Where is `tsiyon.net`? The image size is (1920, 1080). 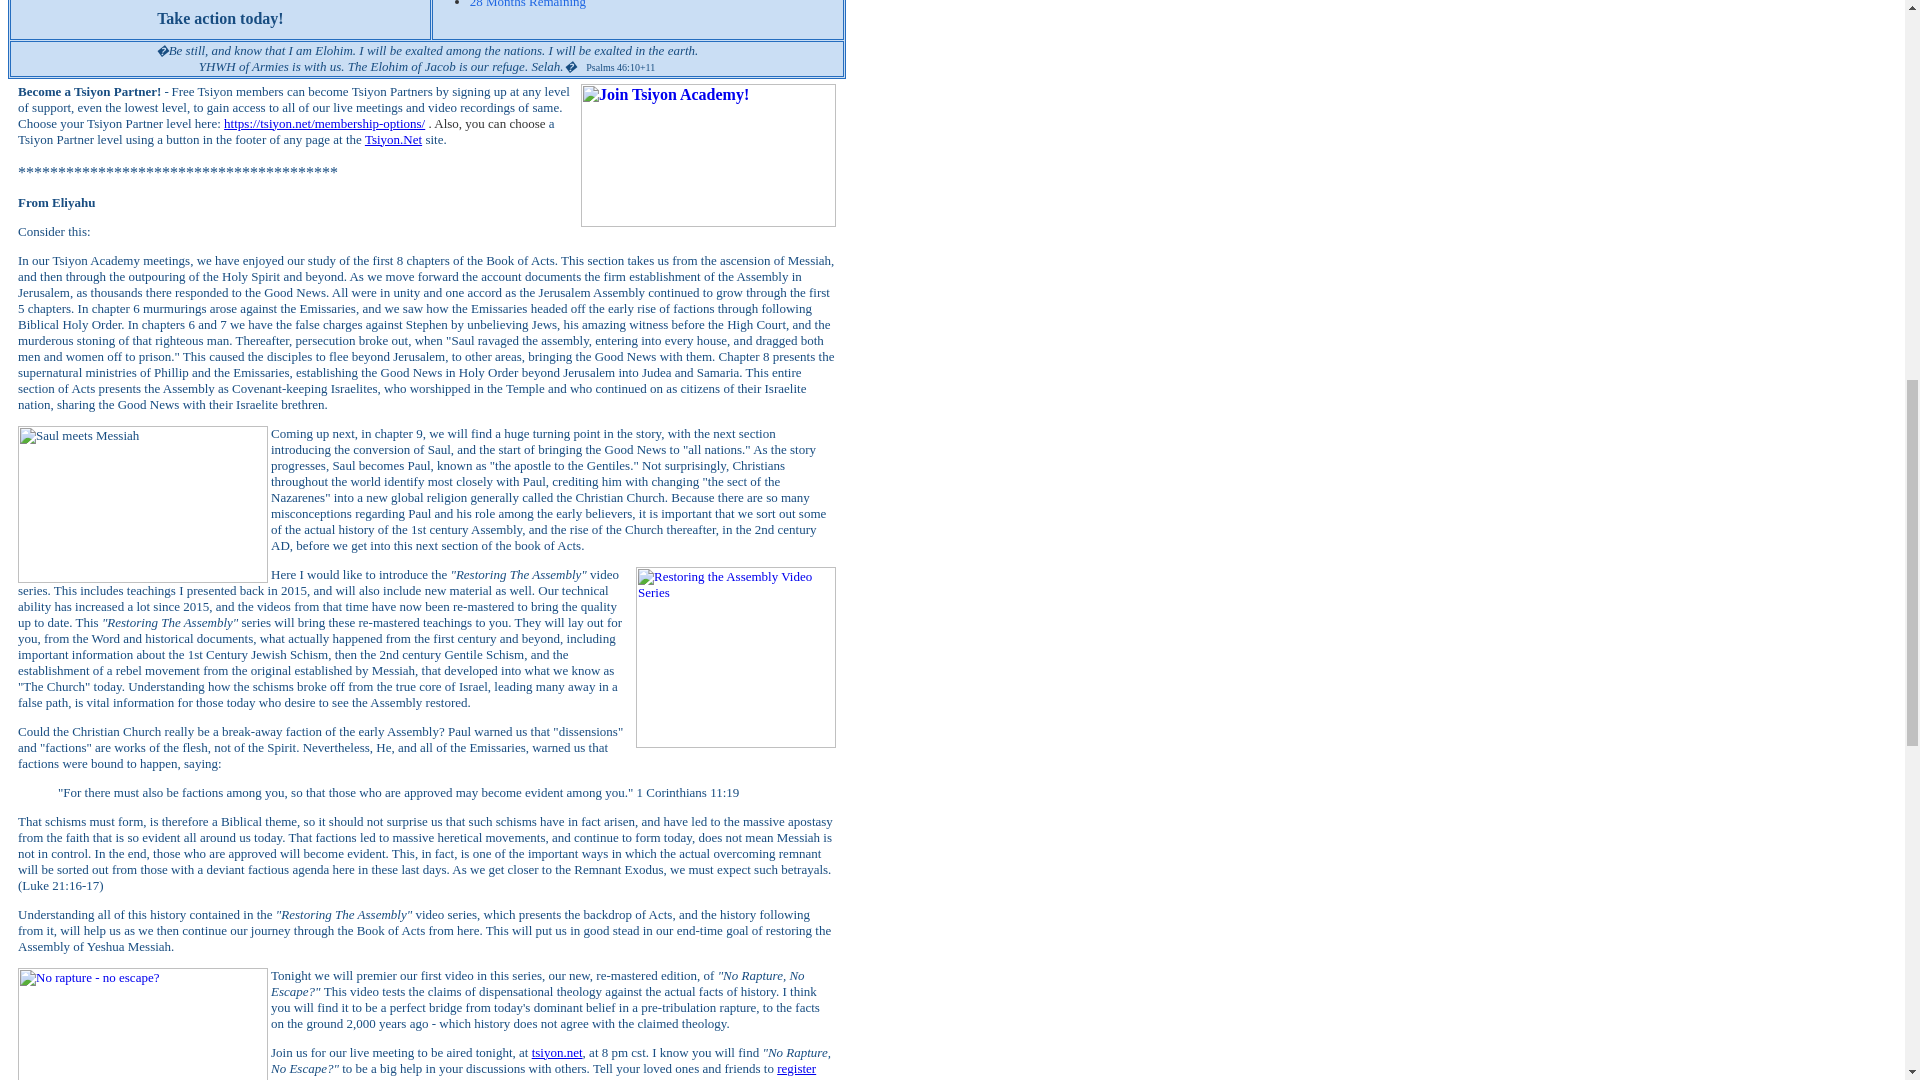
tsiyon.net is located at coordinates (557, 1052).